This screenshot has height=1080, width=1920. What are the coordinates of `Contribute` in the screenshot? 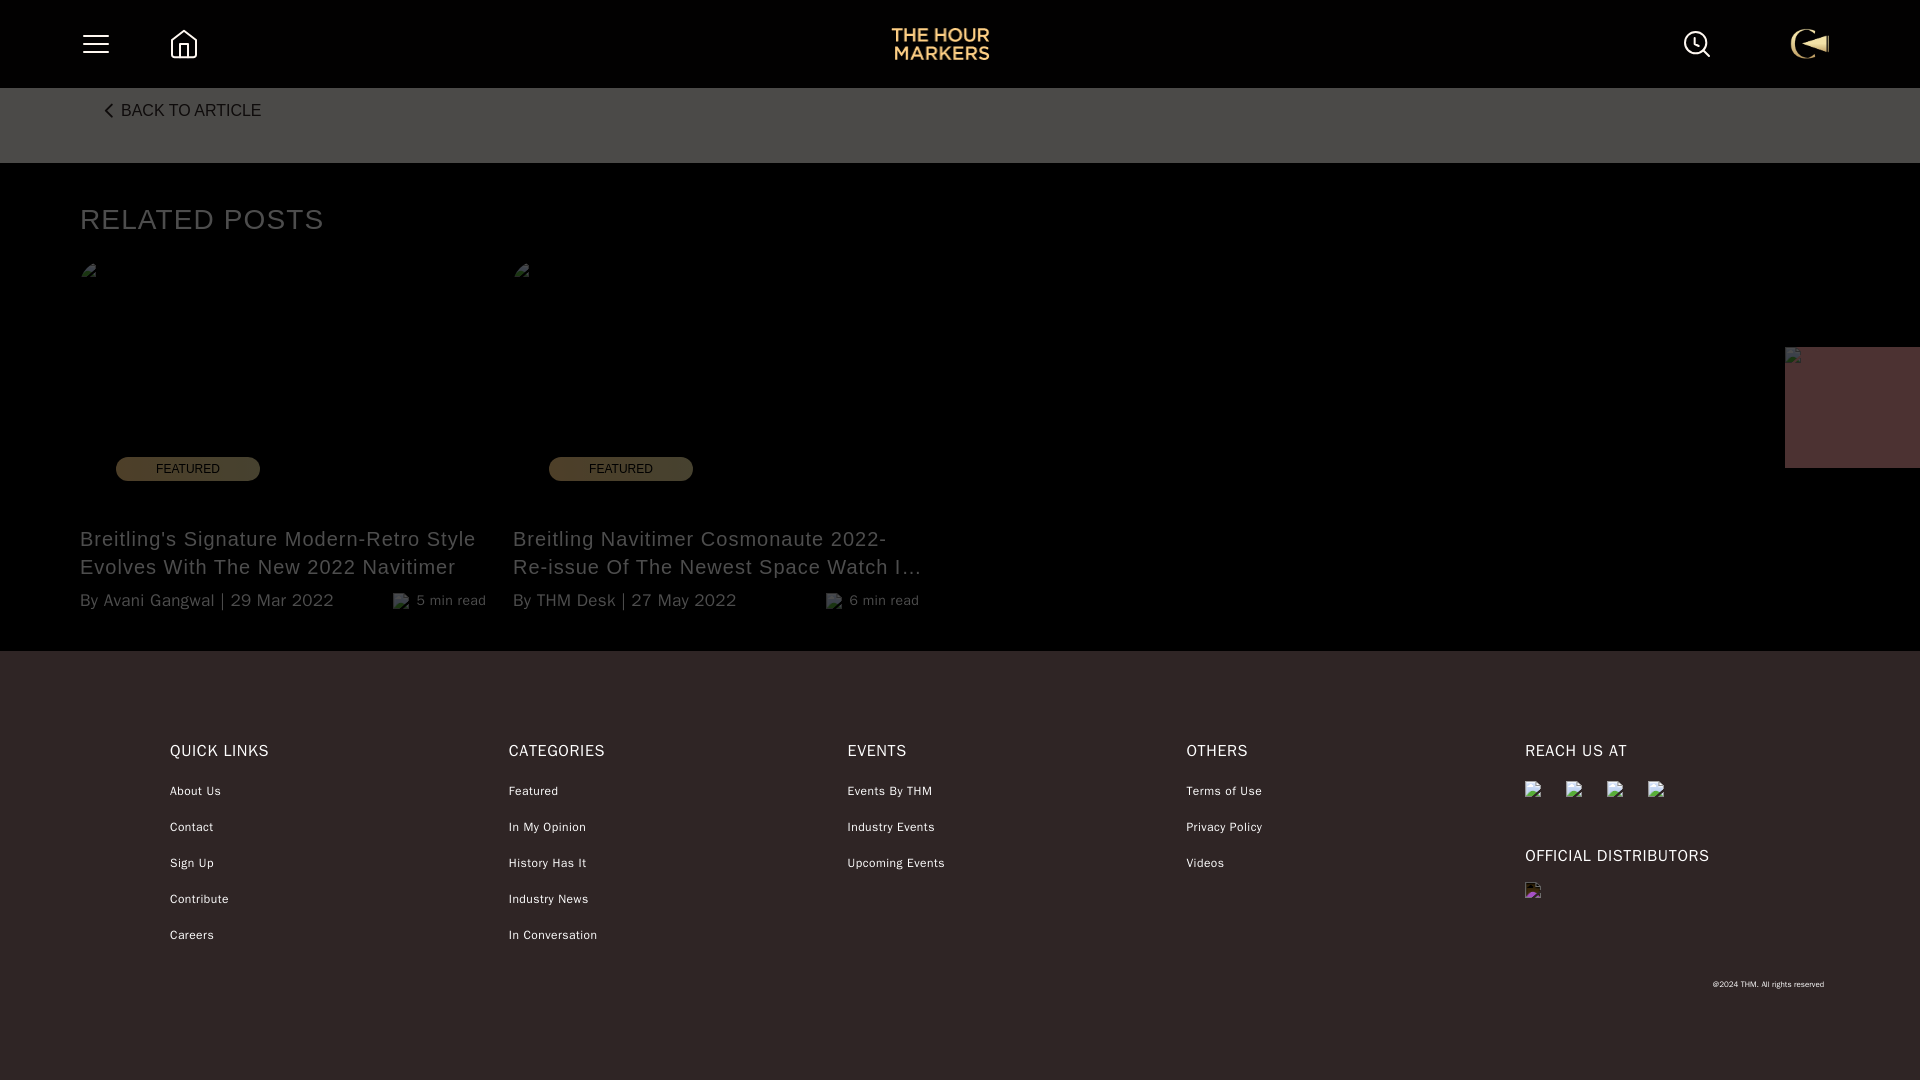 It's located at (199, 898).